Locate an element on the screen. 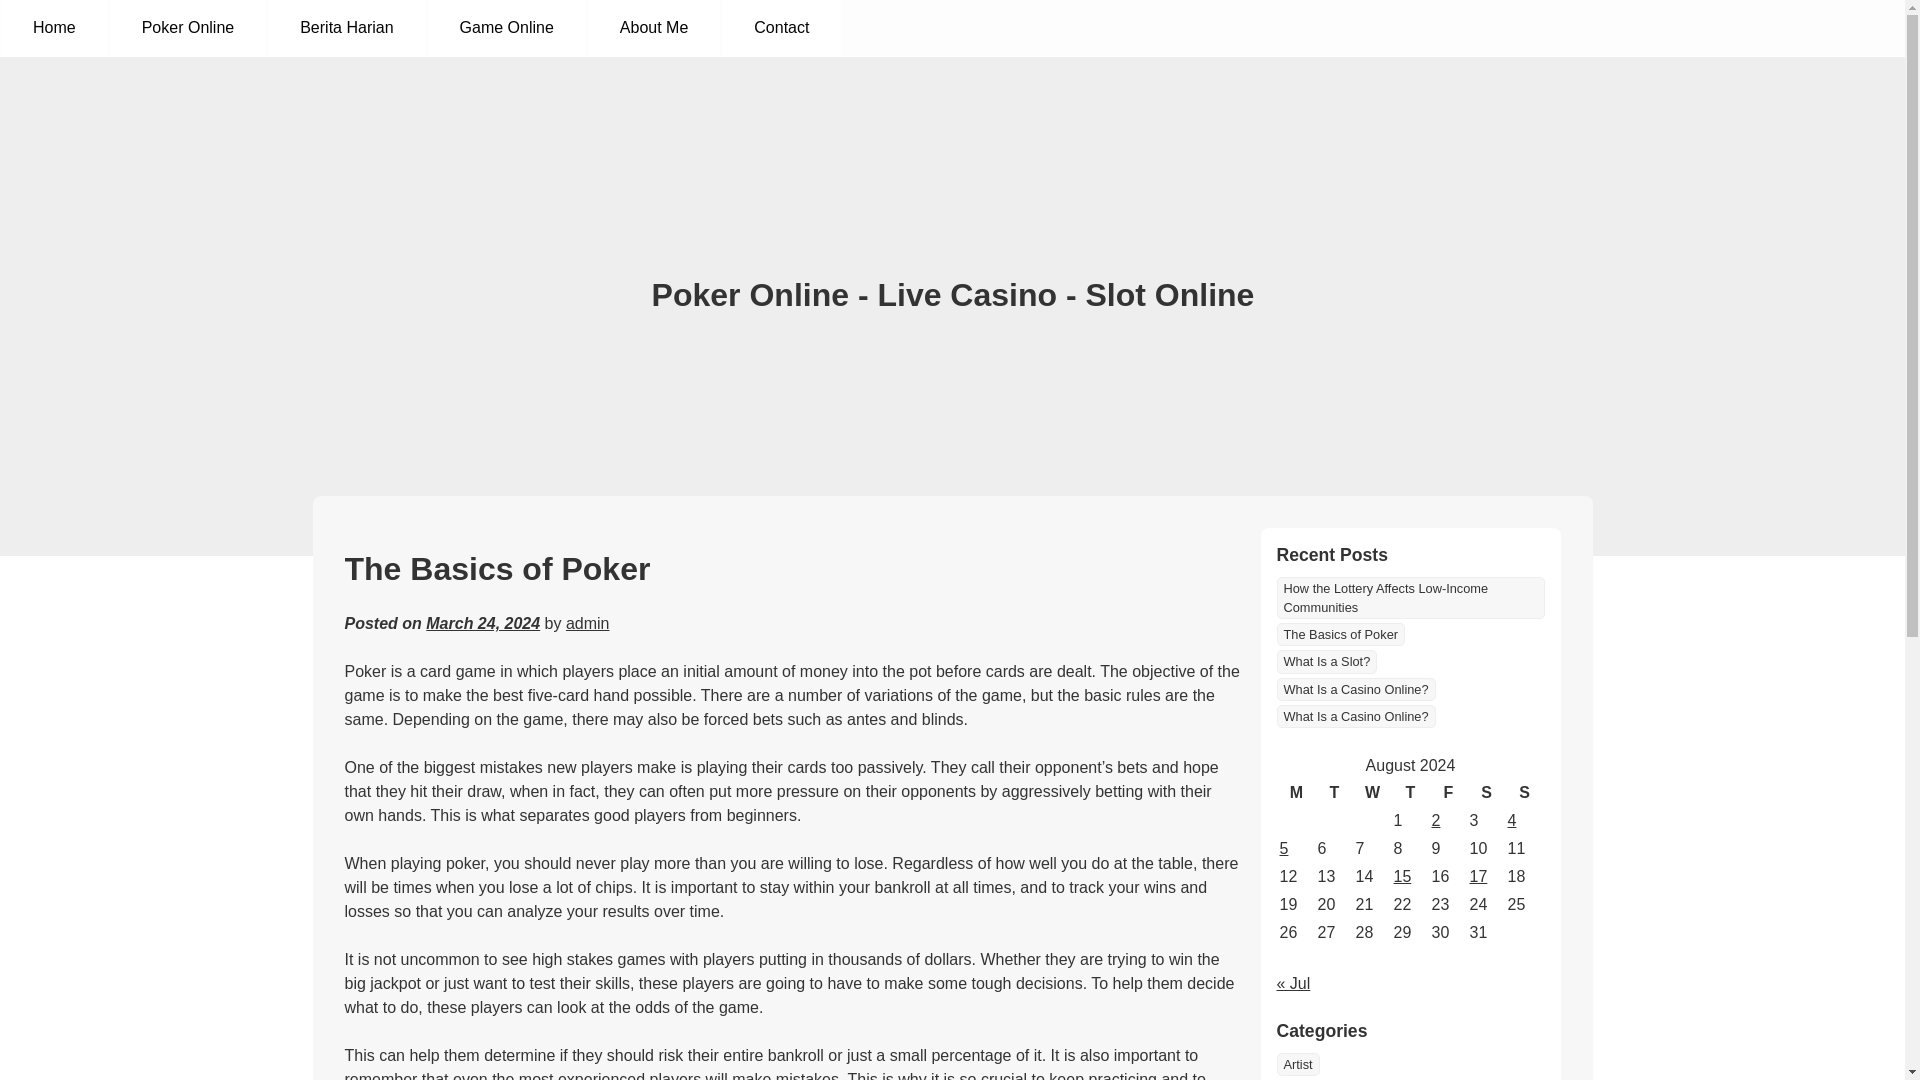  The Basics of Poker is located at coordinates (1340, 634).